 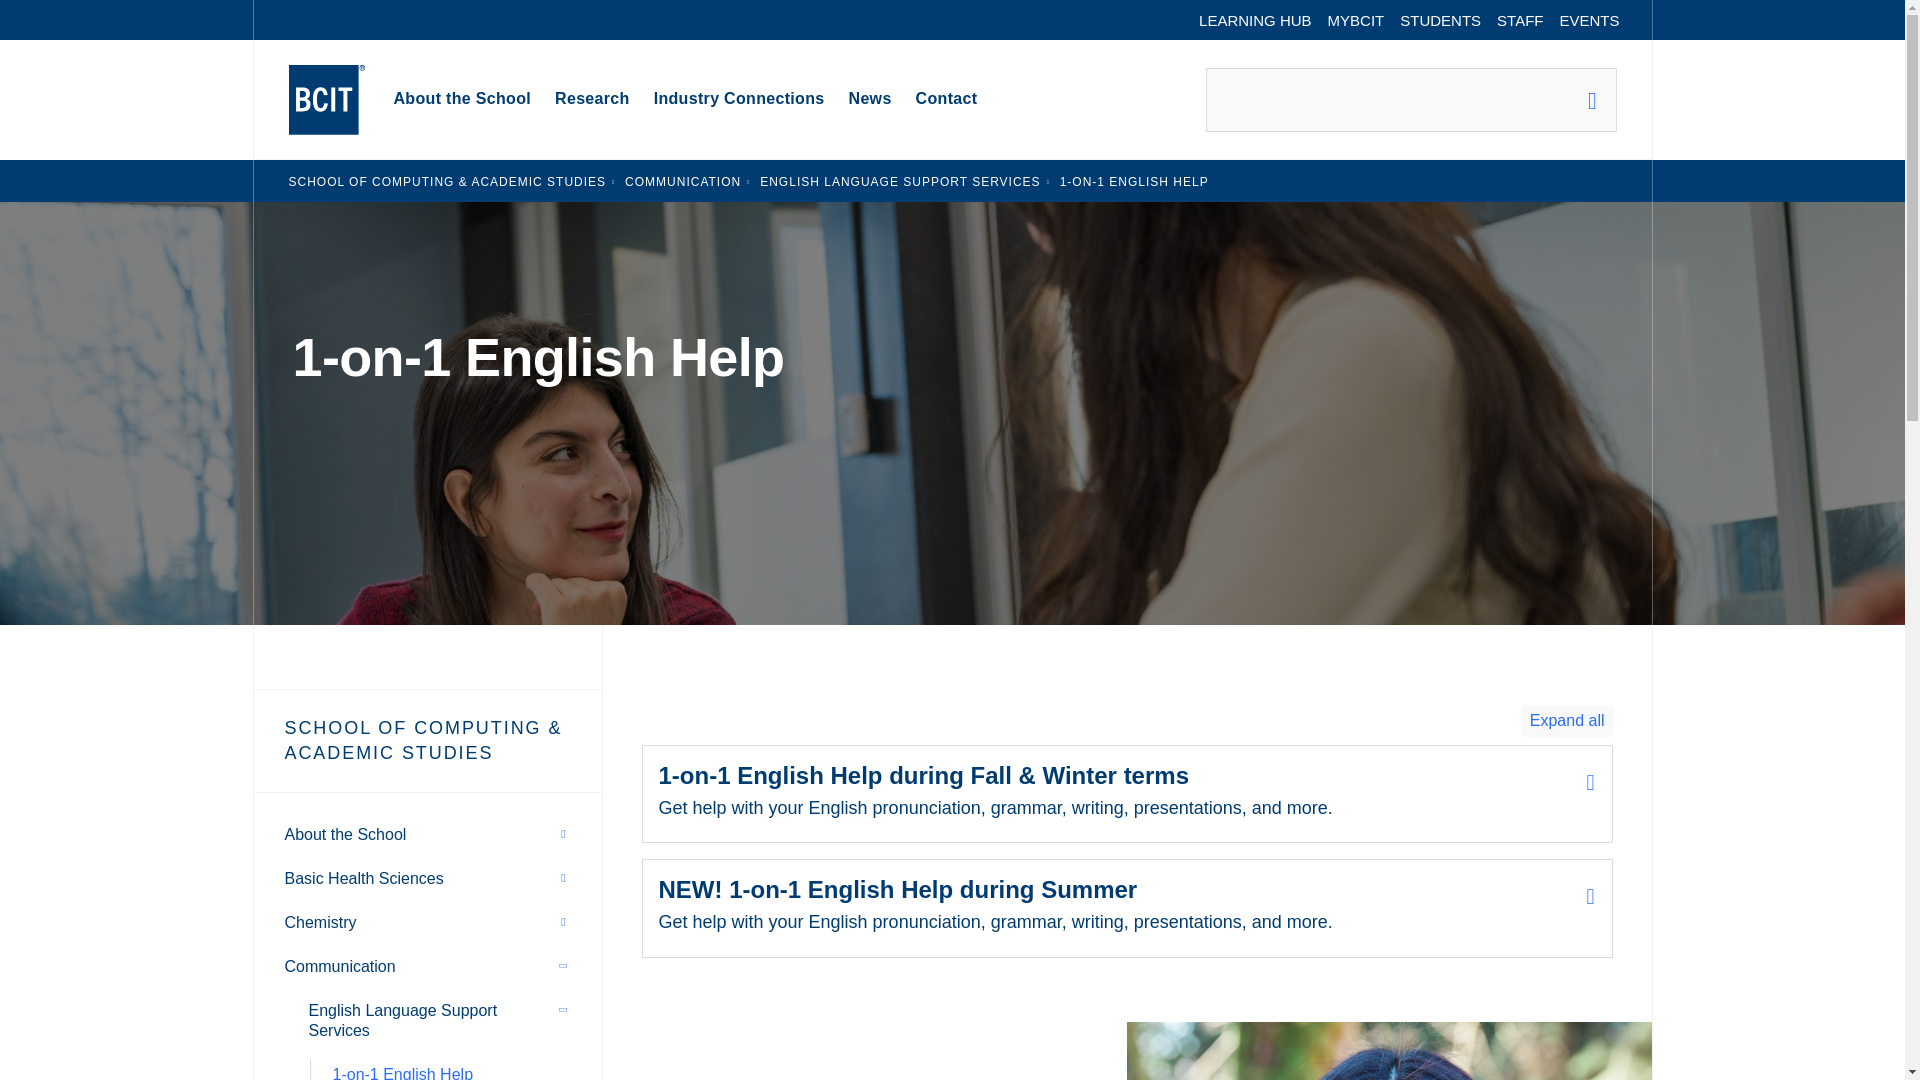 I want to click on MYBCIT, so click(x=1356, y=20).